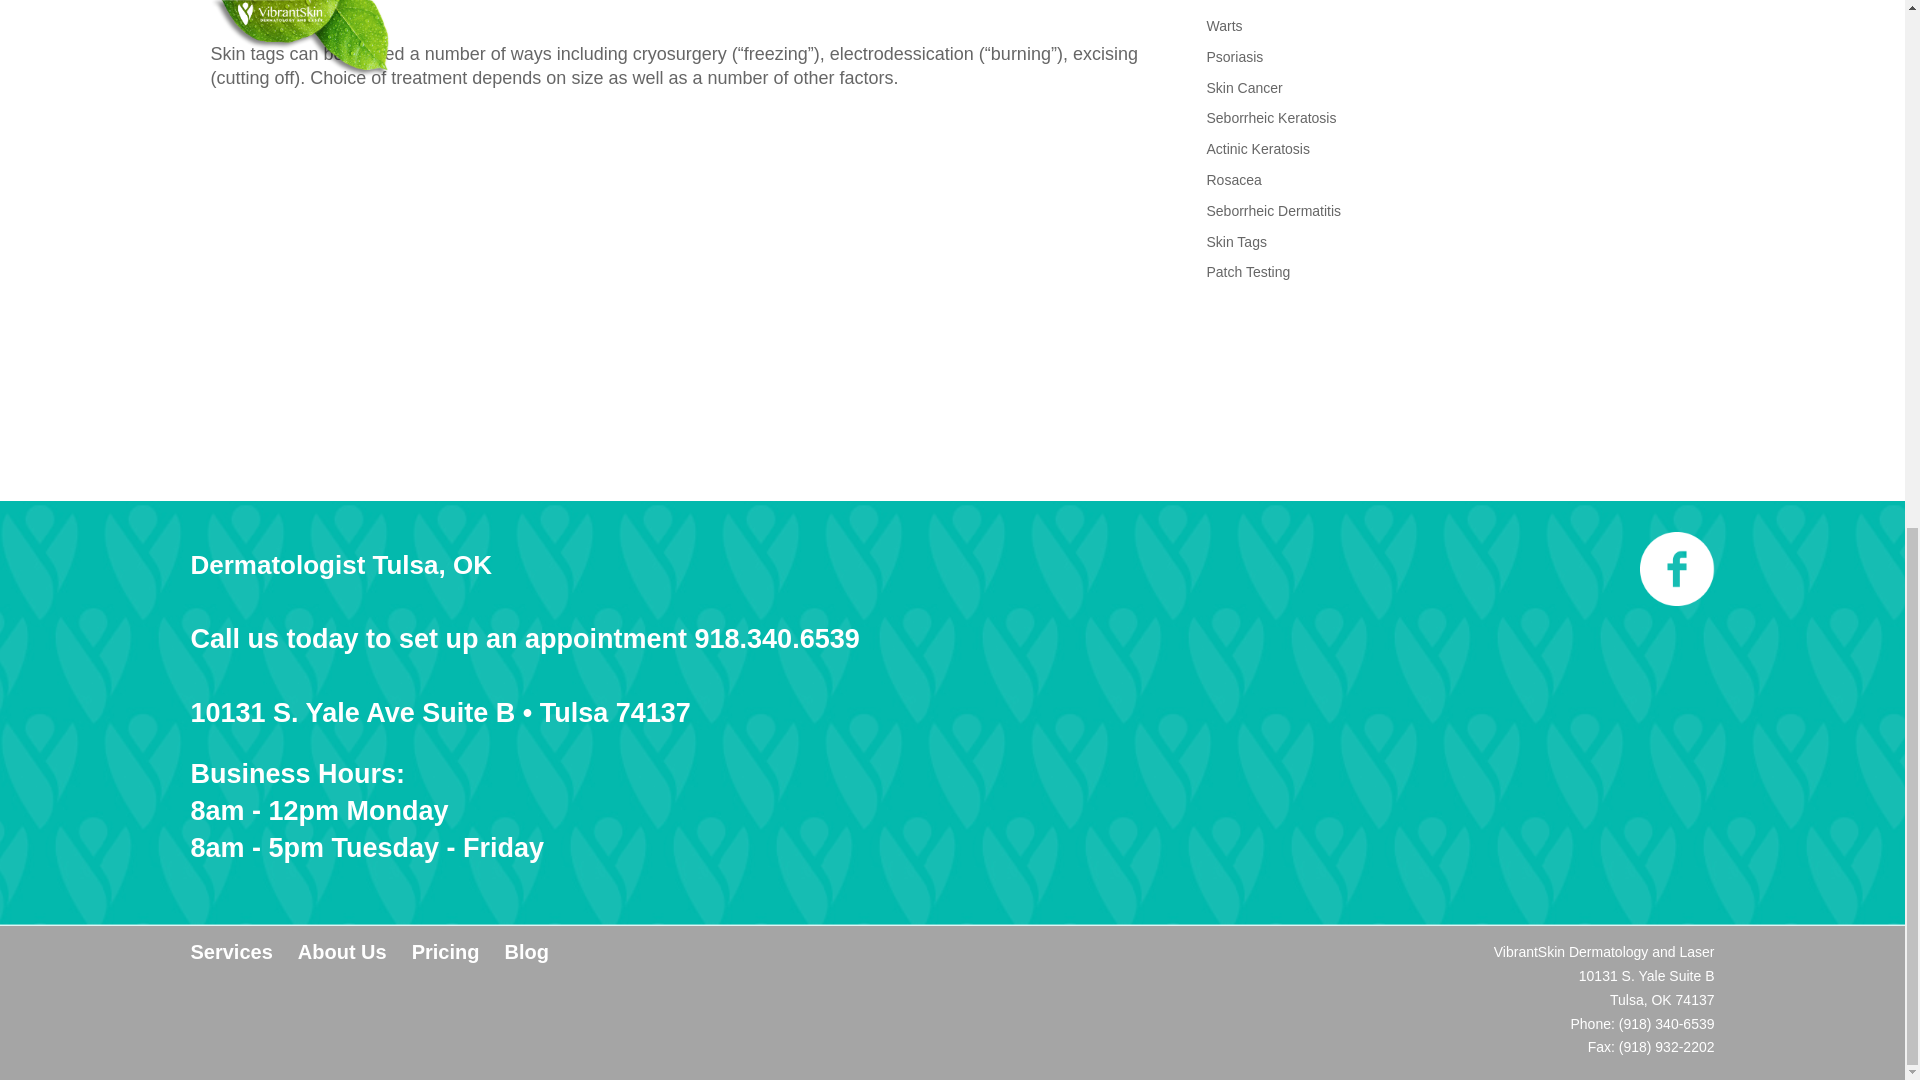 Image resolution: width=1920 pixels, height=1080 pixels. I want to click on Services, so click(231, 952).